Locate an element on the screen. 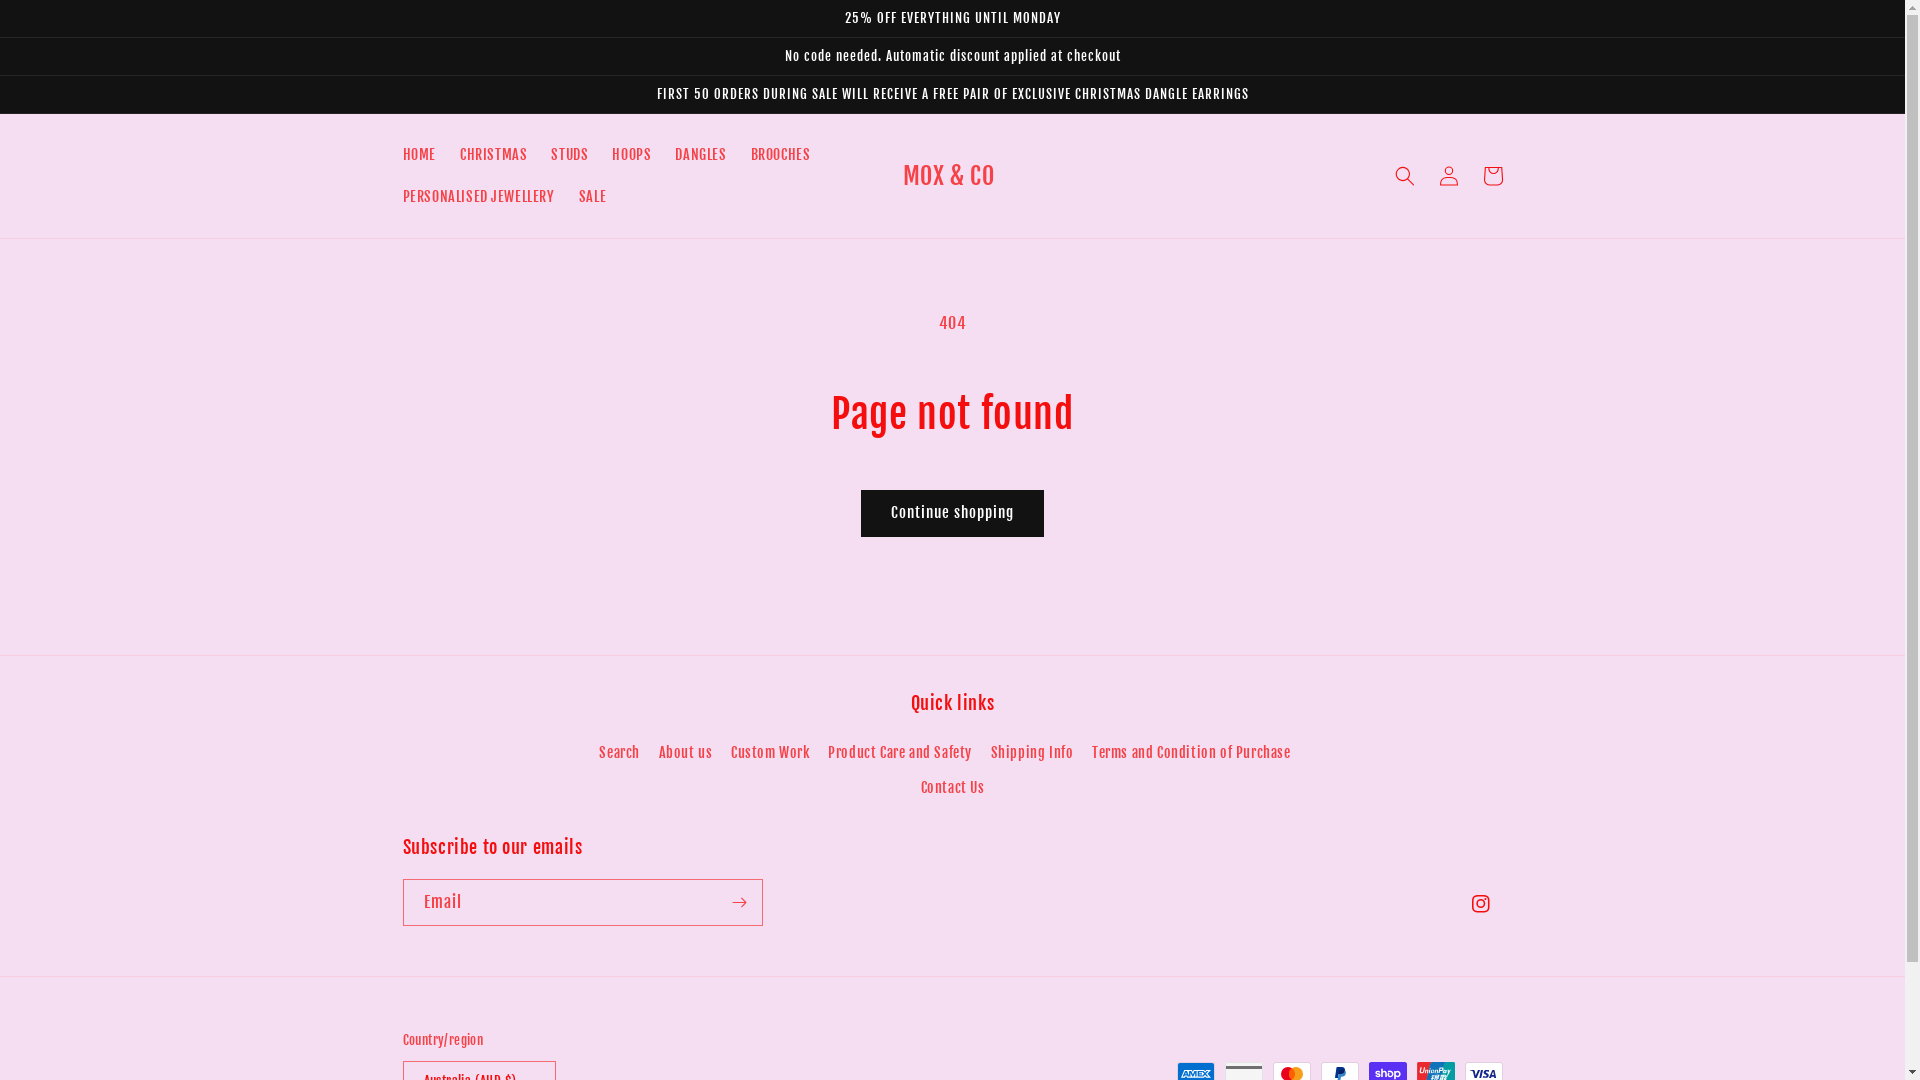  BROOCHES is located at coordinates (781, 155).